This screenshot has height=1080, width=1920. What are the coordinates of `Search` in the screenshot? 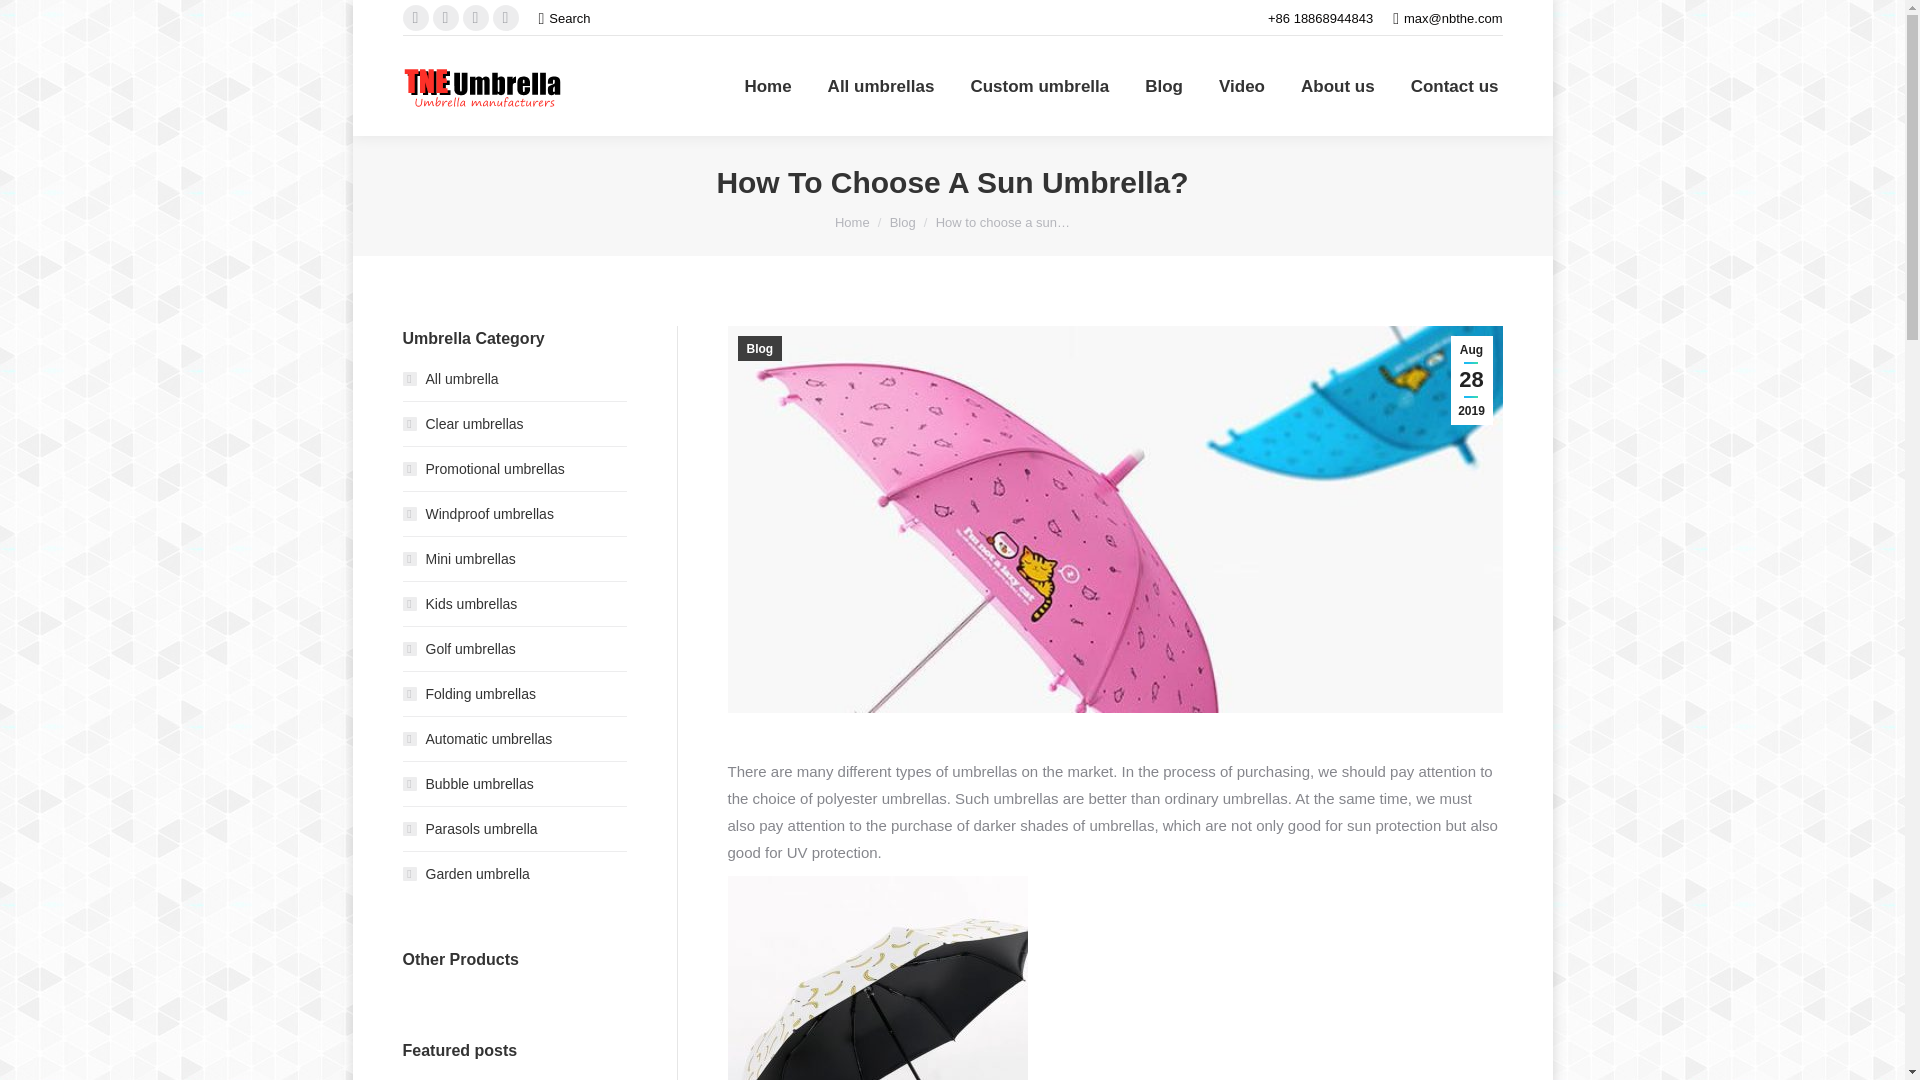 It's located at (563, 17).